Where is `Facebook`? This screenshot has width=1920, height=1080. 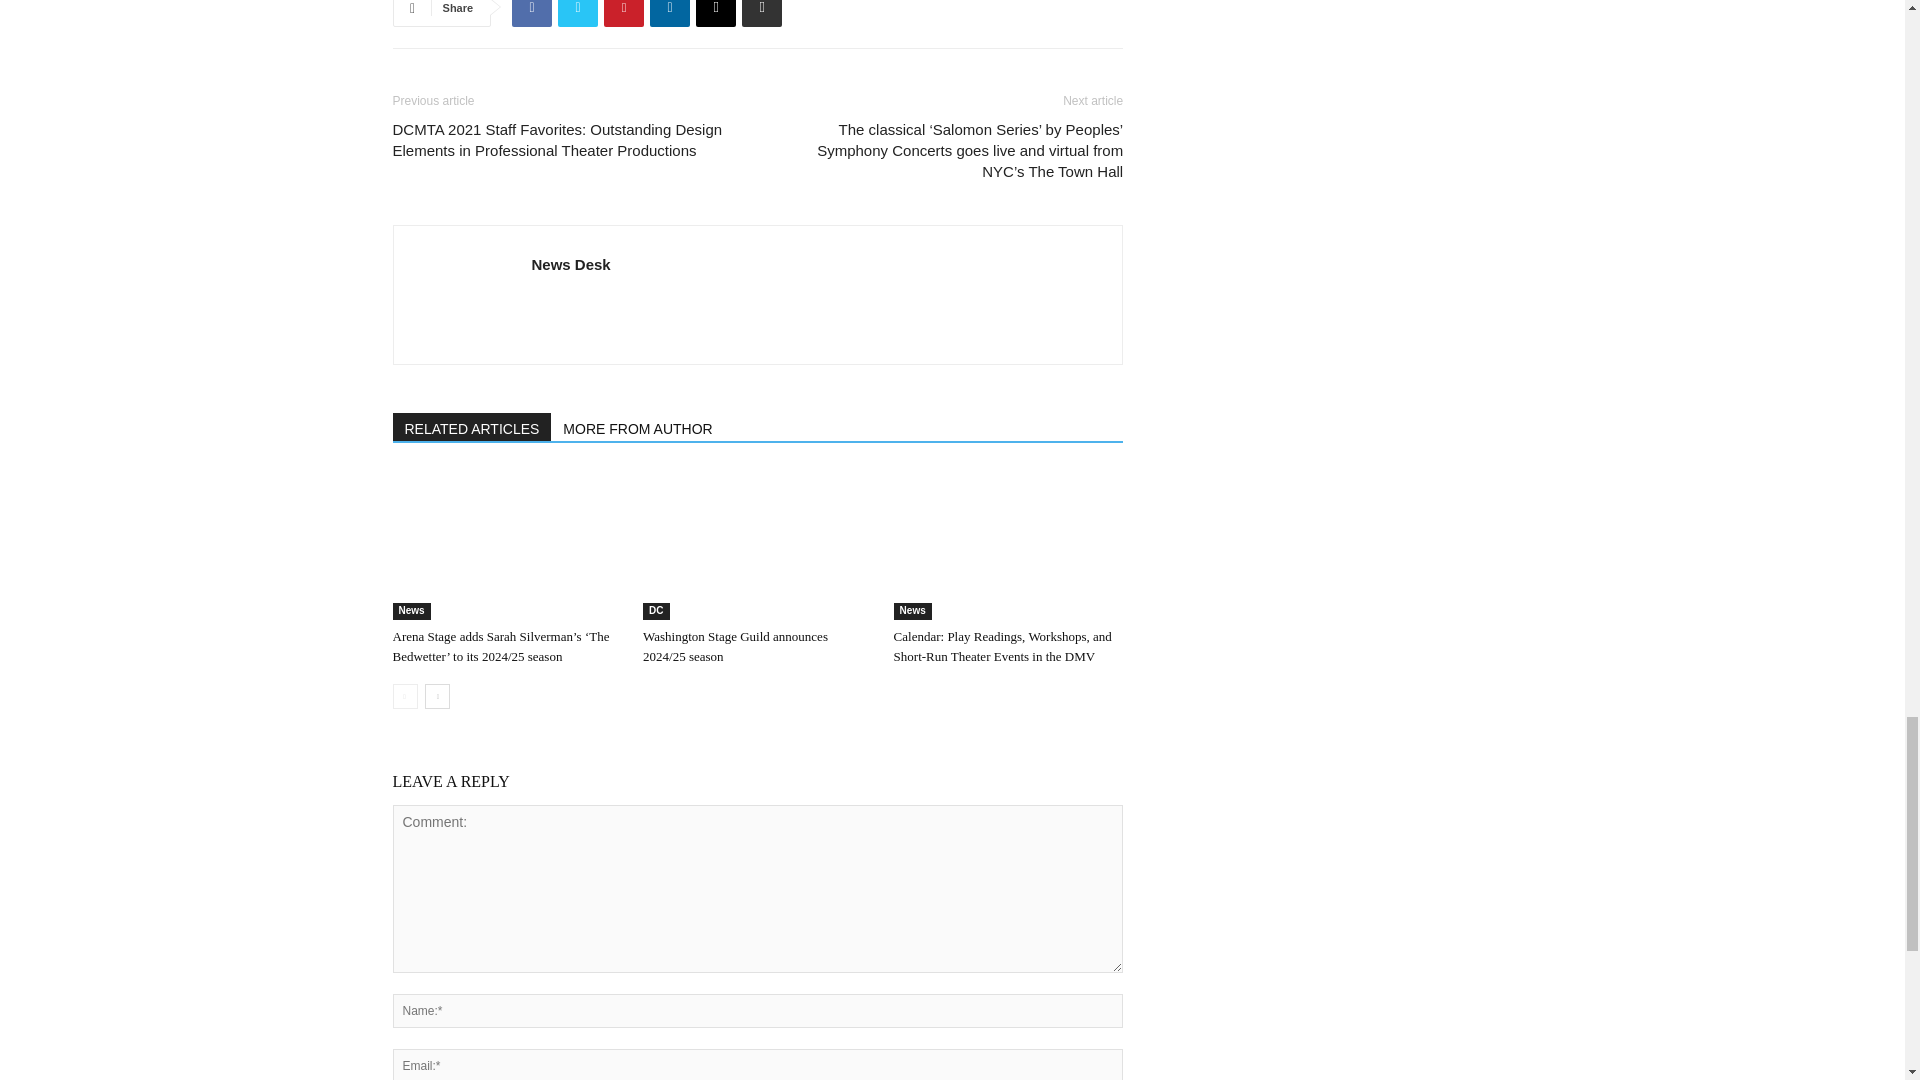 Facebook is located at coordinates (532, 14).